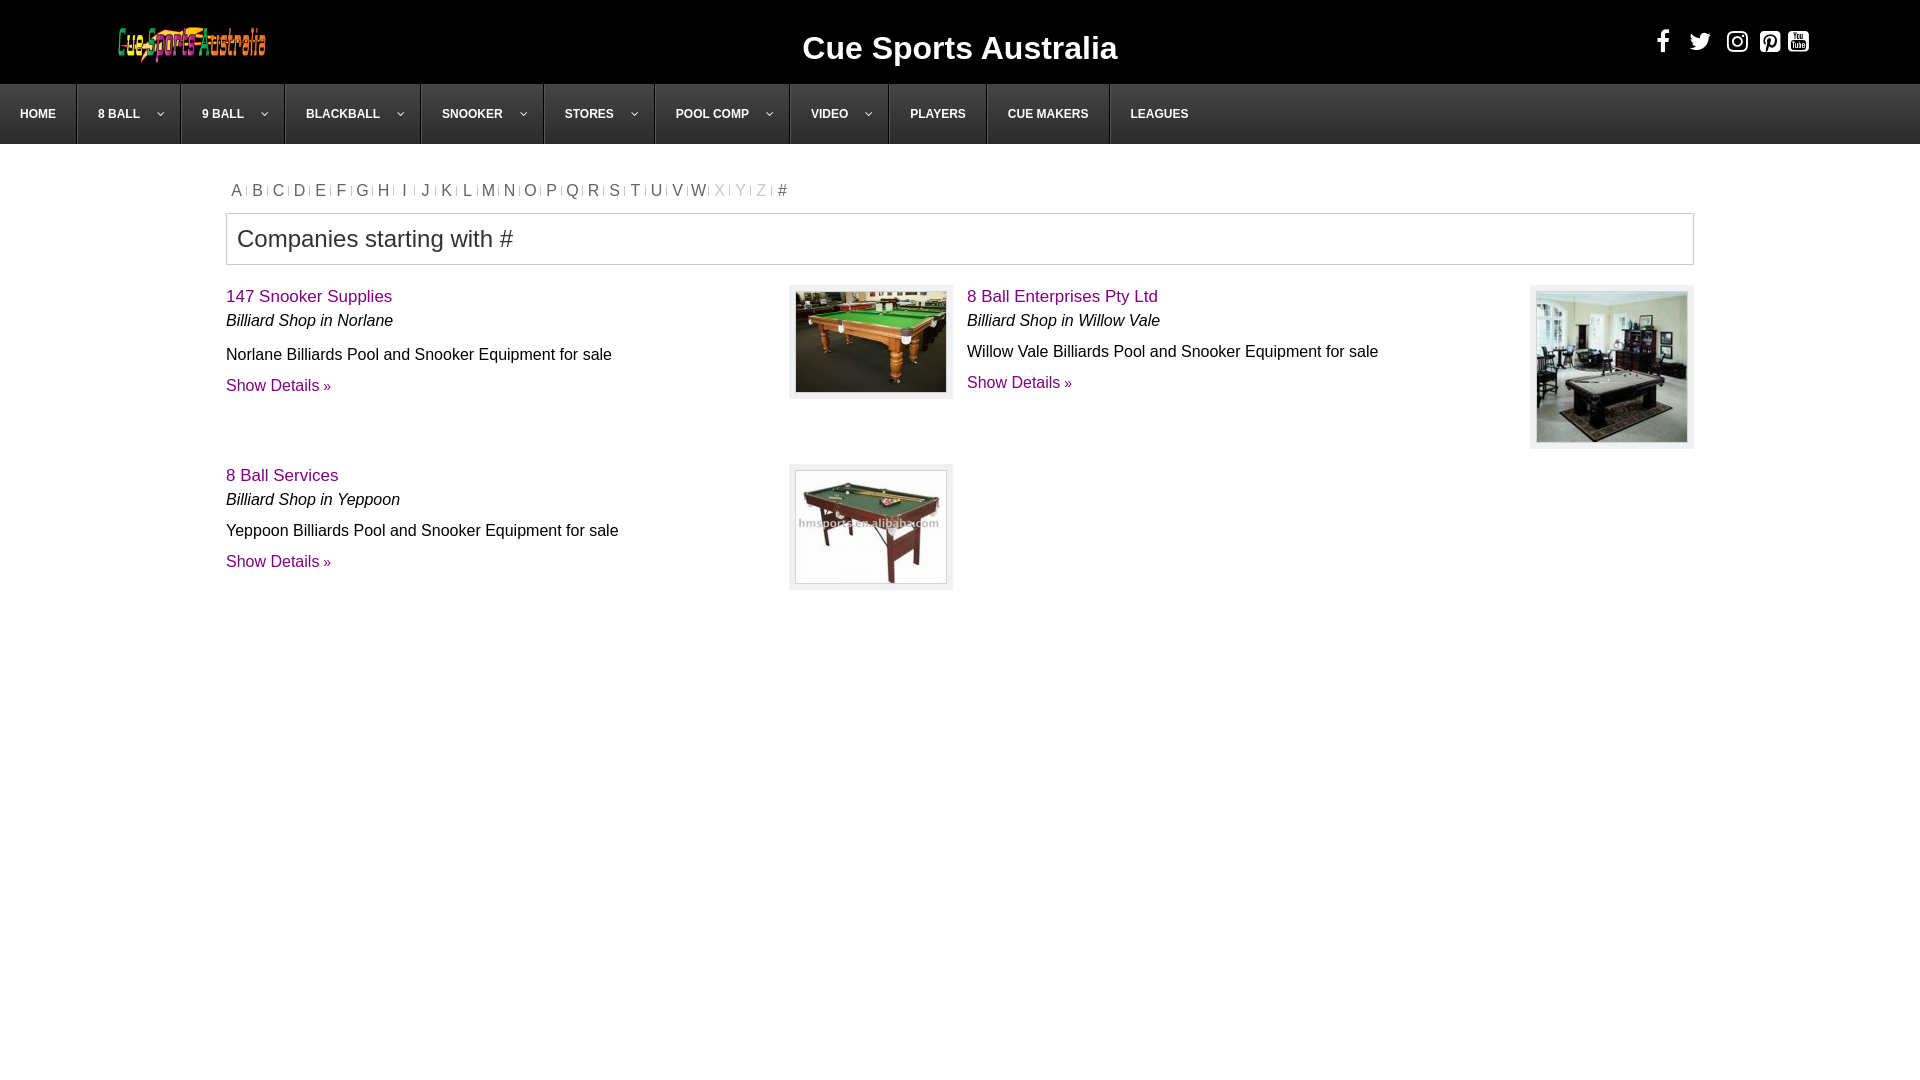 This screenshot has height=1080, width=1920. What do you see at coordinates (698, 190) in the screenshot?
I see `W` at bounding box center [698, 190].